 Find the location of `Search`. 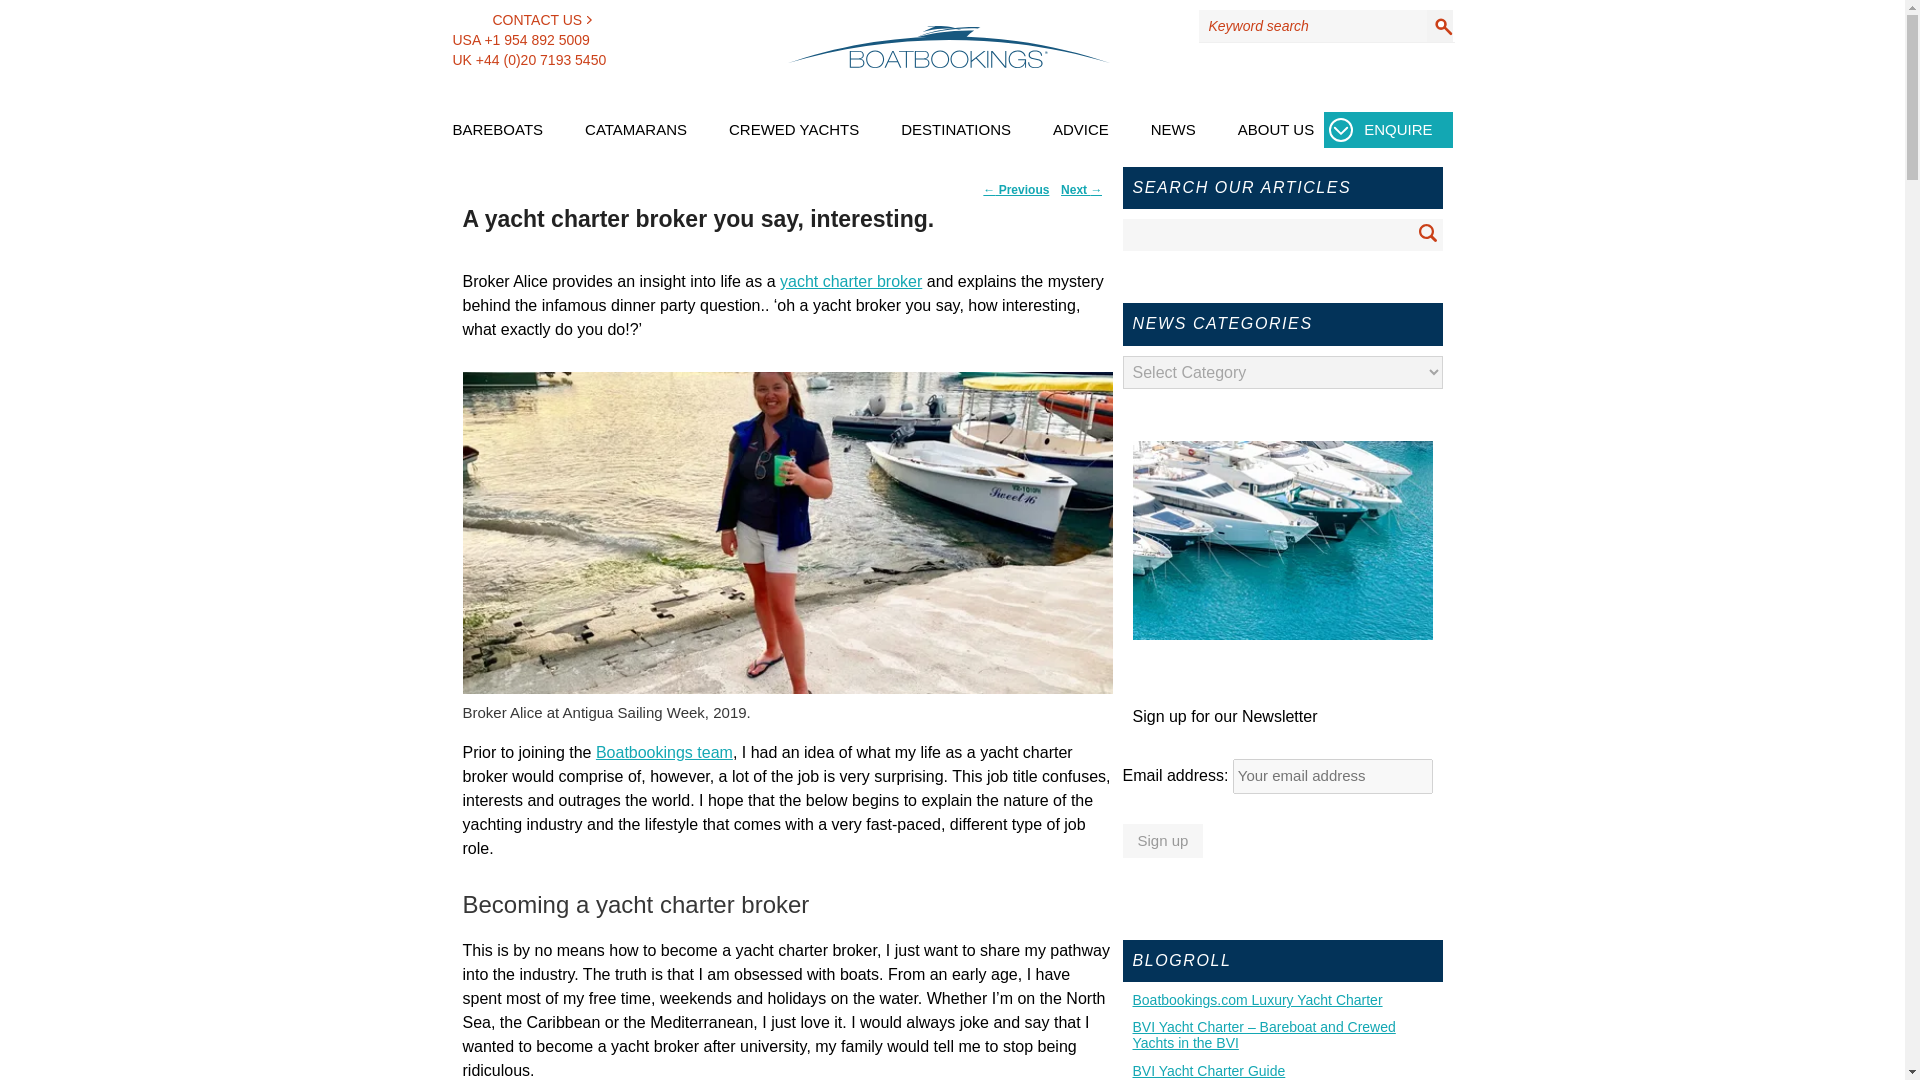

Search is located at coordinates (1428, 234).